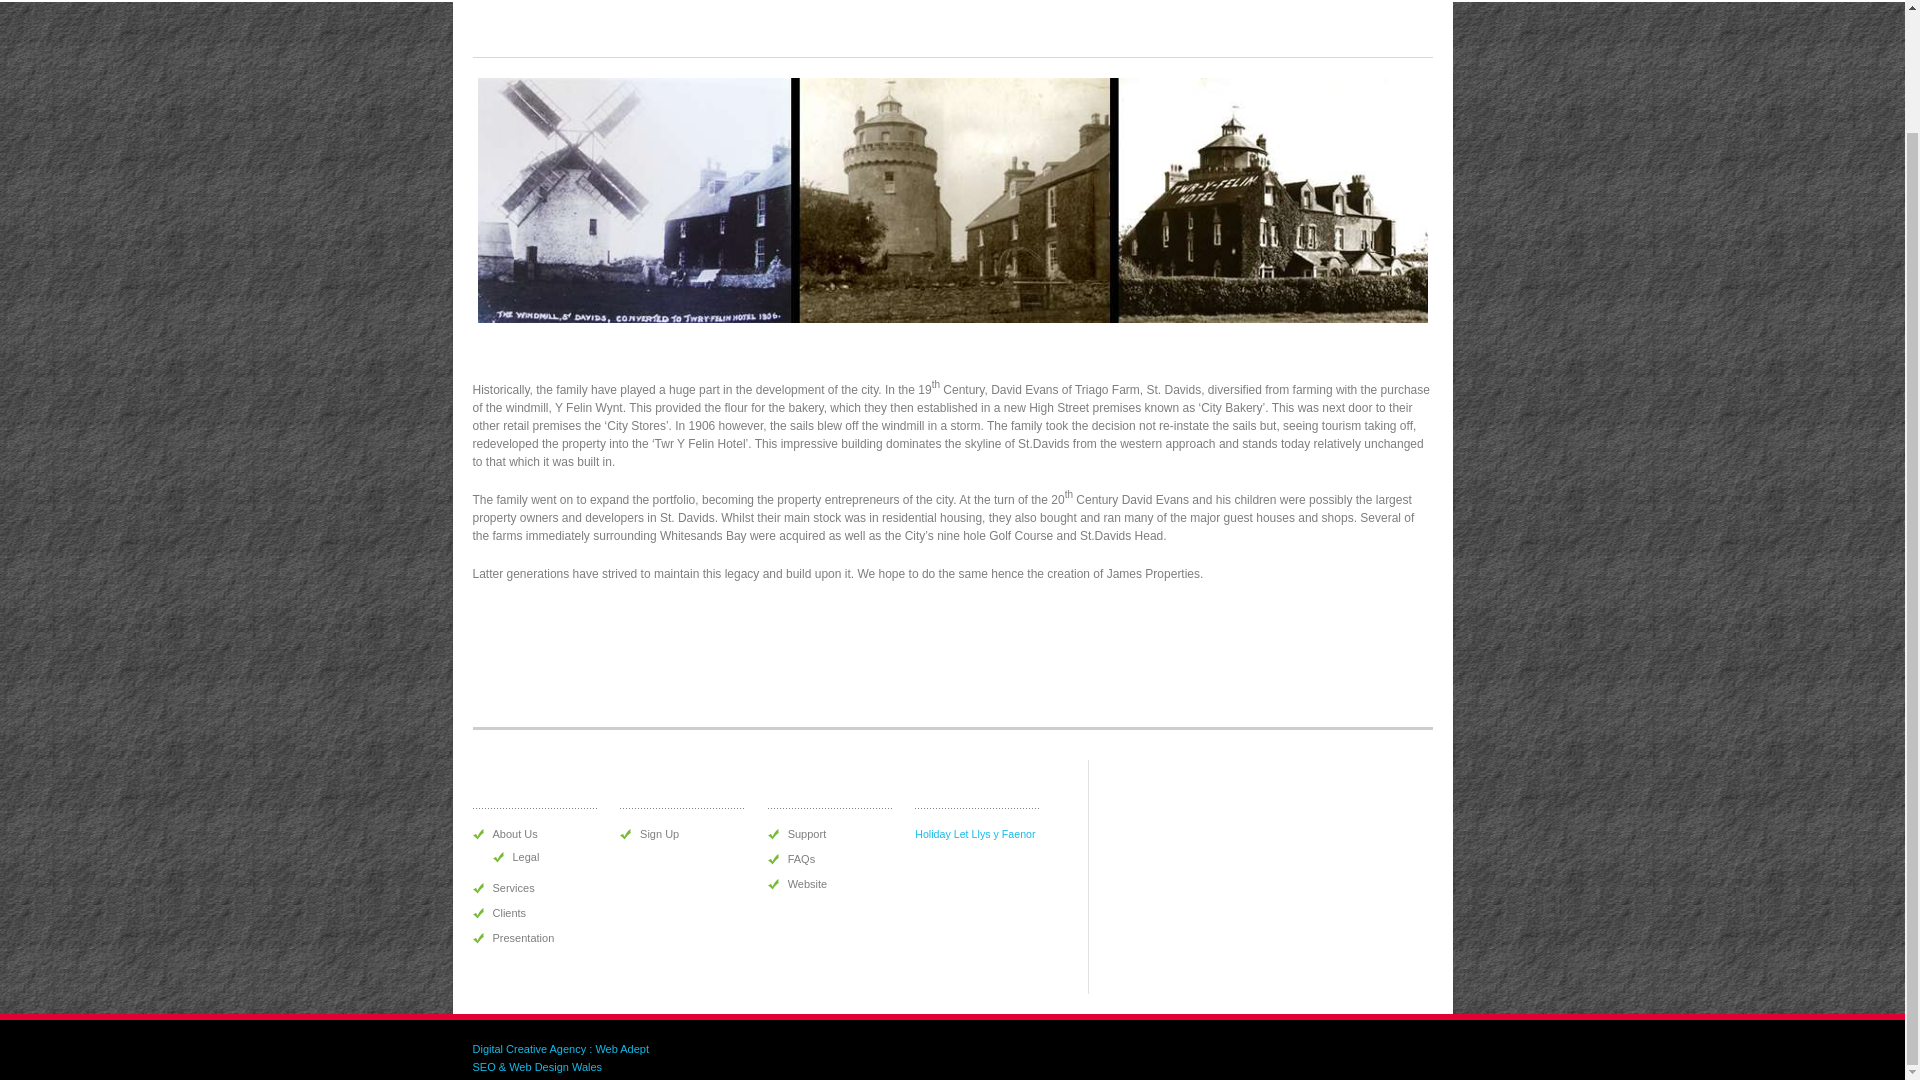 The image size is (1920, 1080). Describe the element at coordinates (659, 834) in the screenshot. I see `Sign Up` at that location.